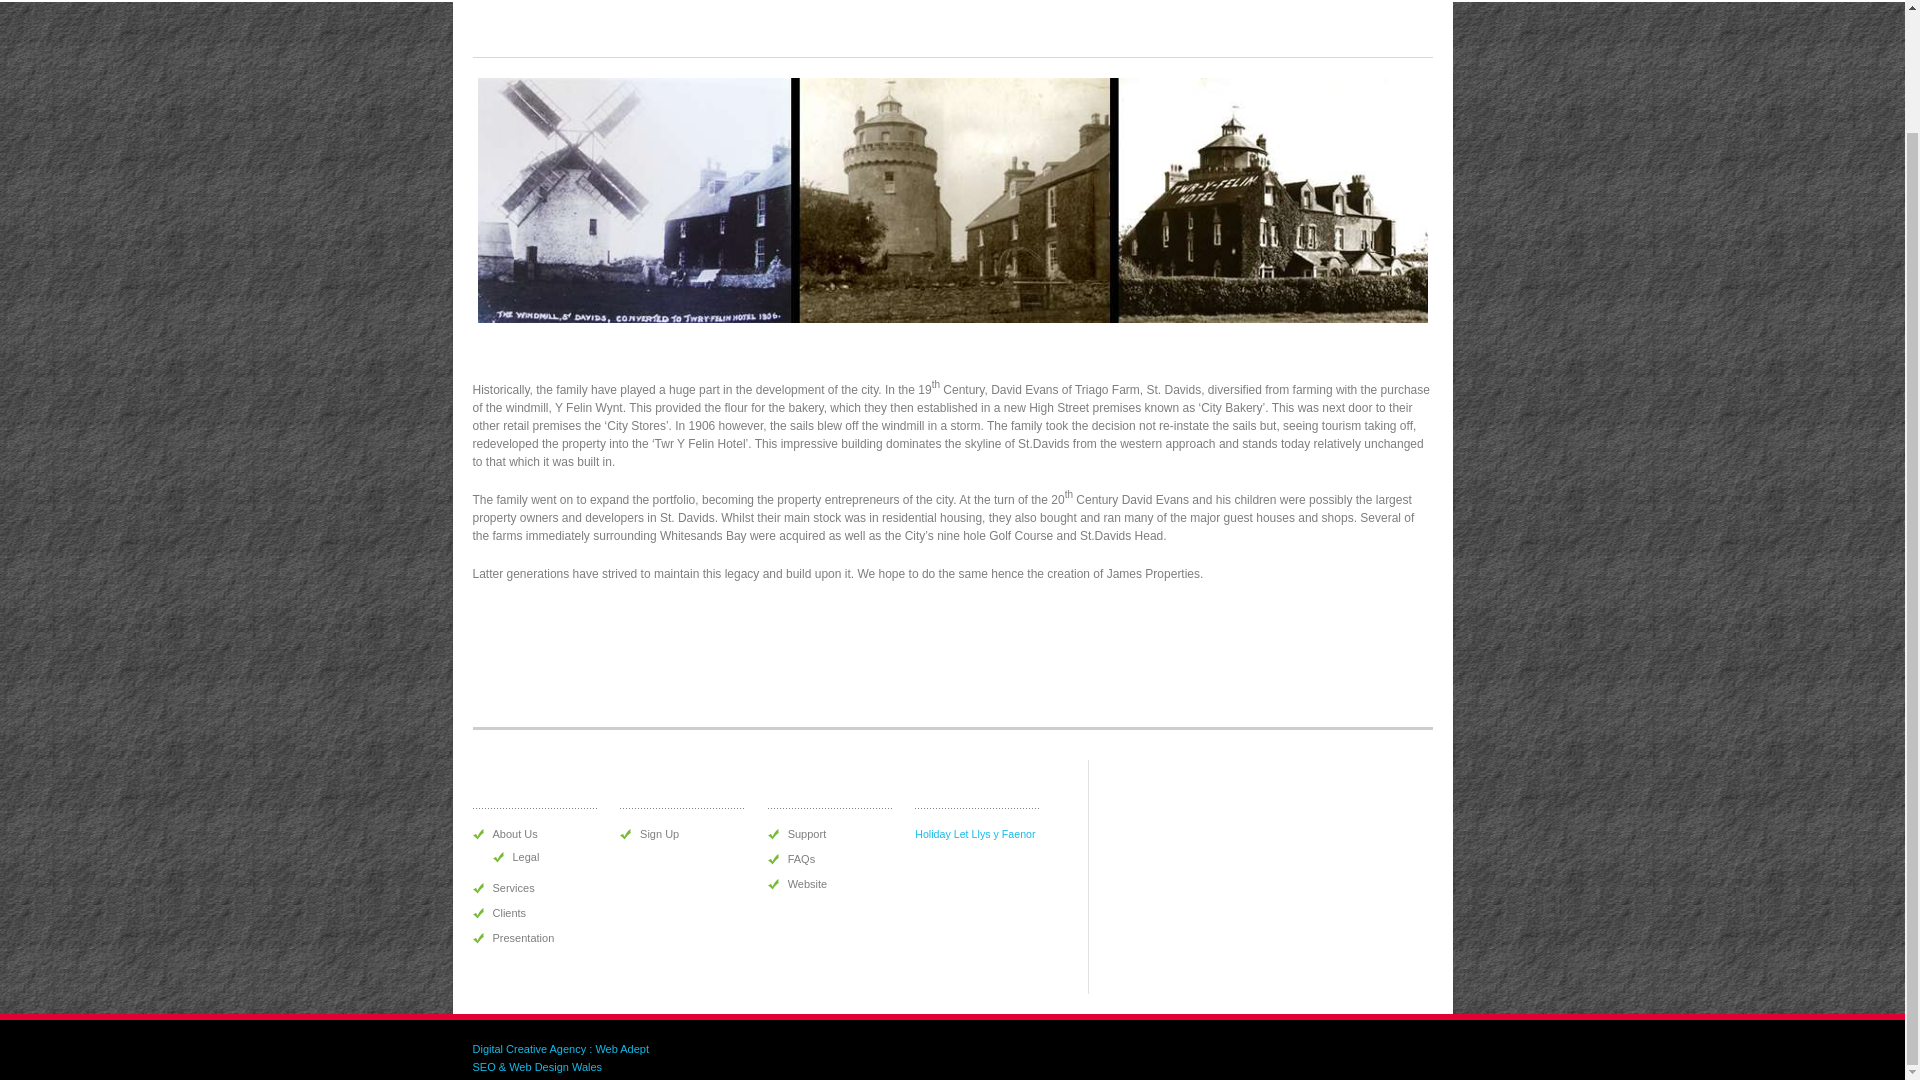 The image size is (1920, 1080). Describe the element at coordinates (659, 834) in the screenshot. I see `Sign Up` at that location.